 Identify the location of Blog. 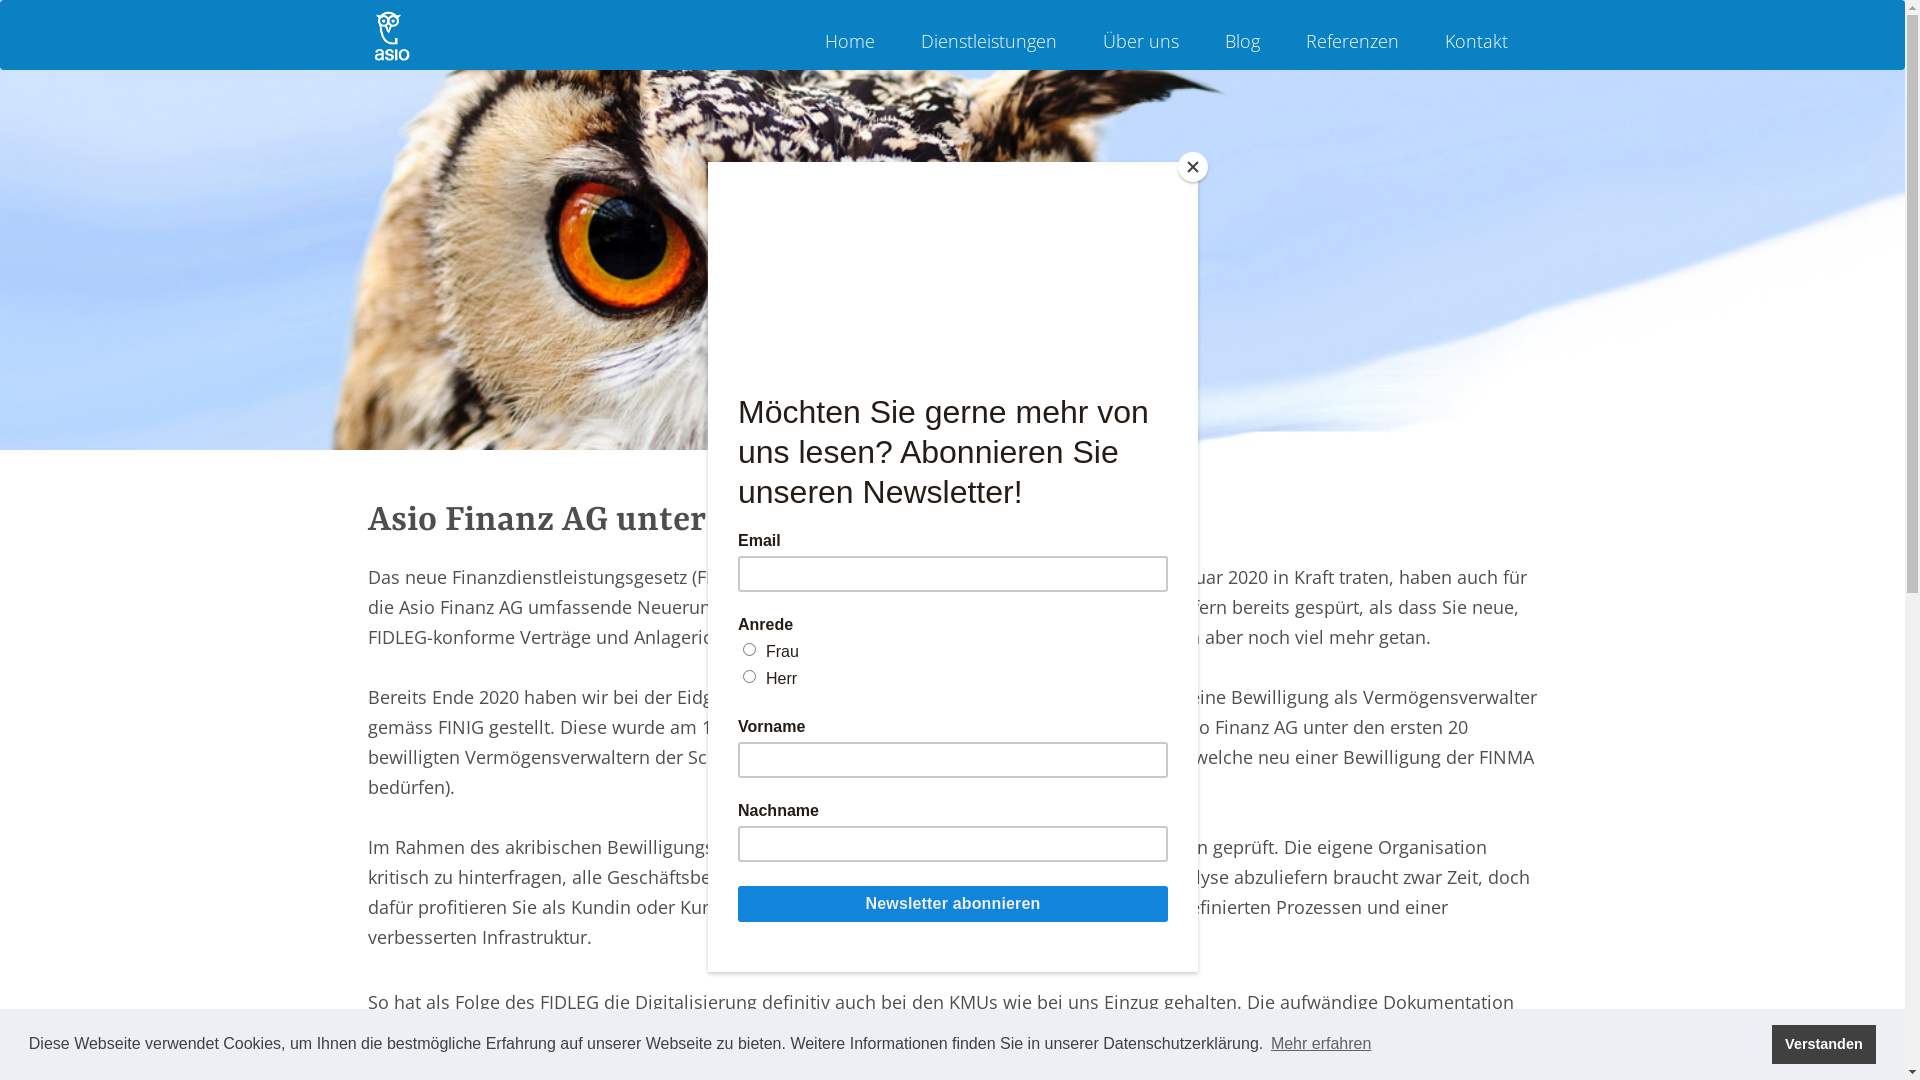
(1242, 41).